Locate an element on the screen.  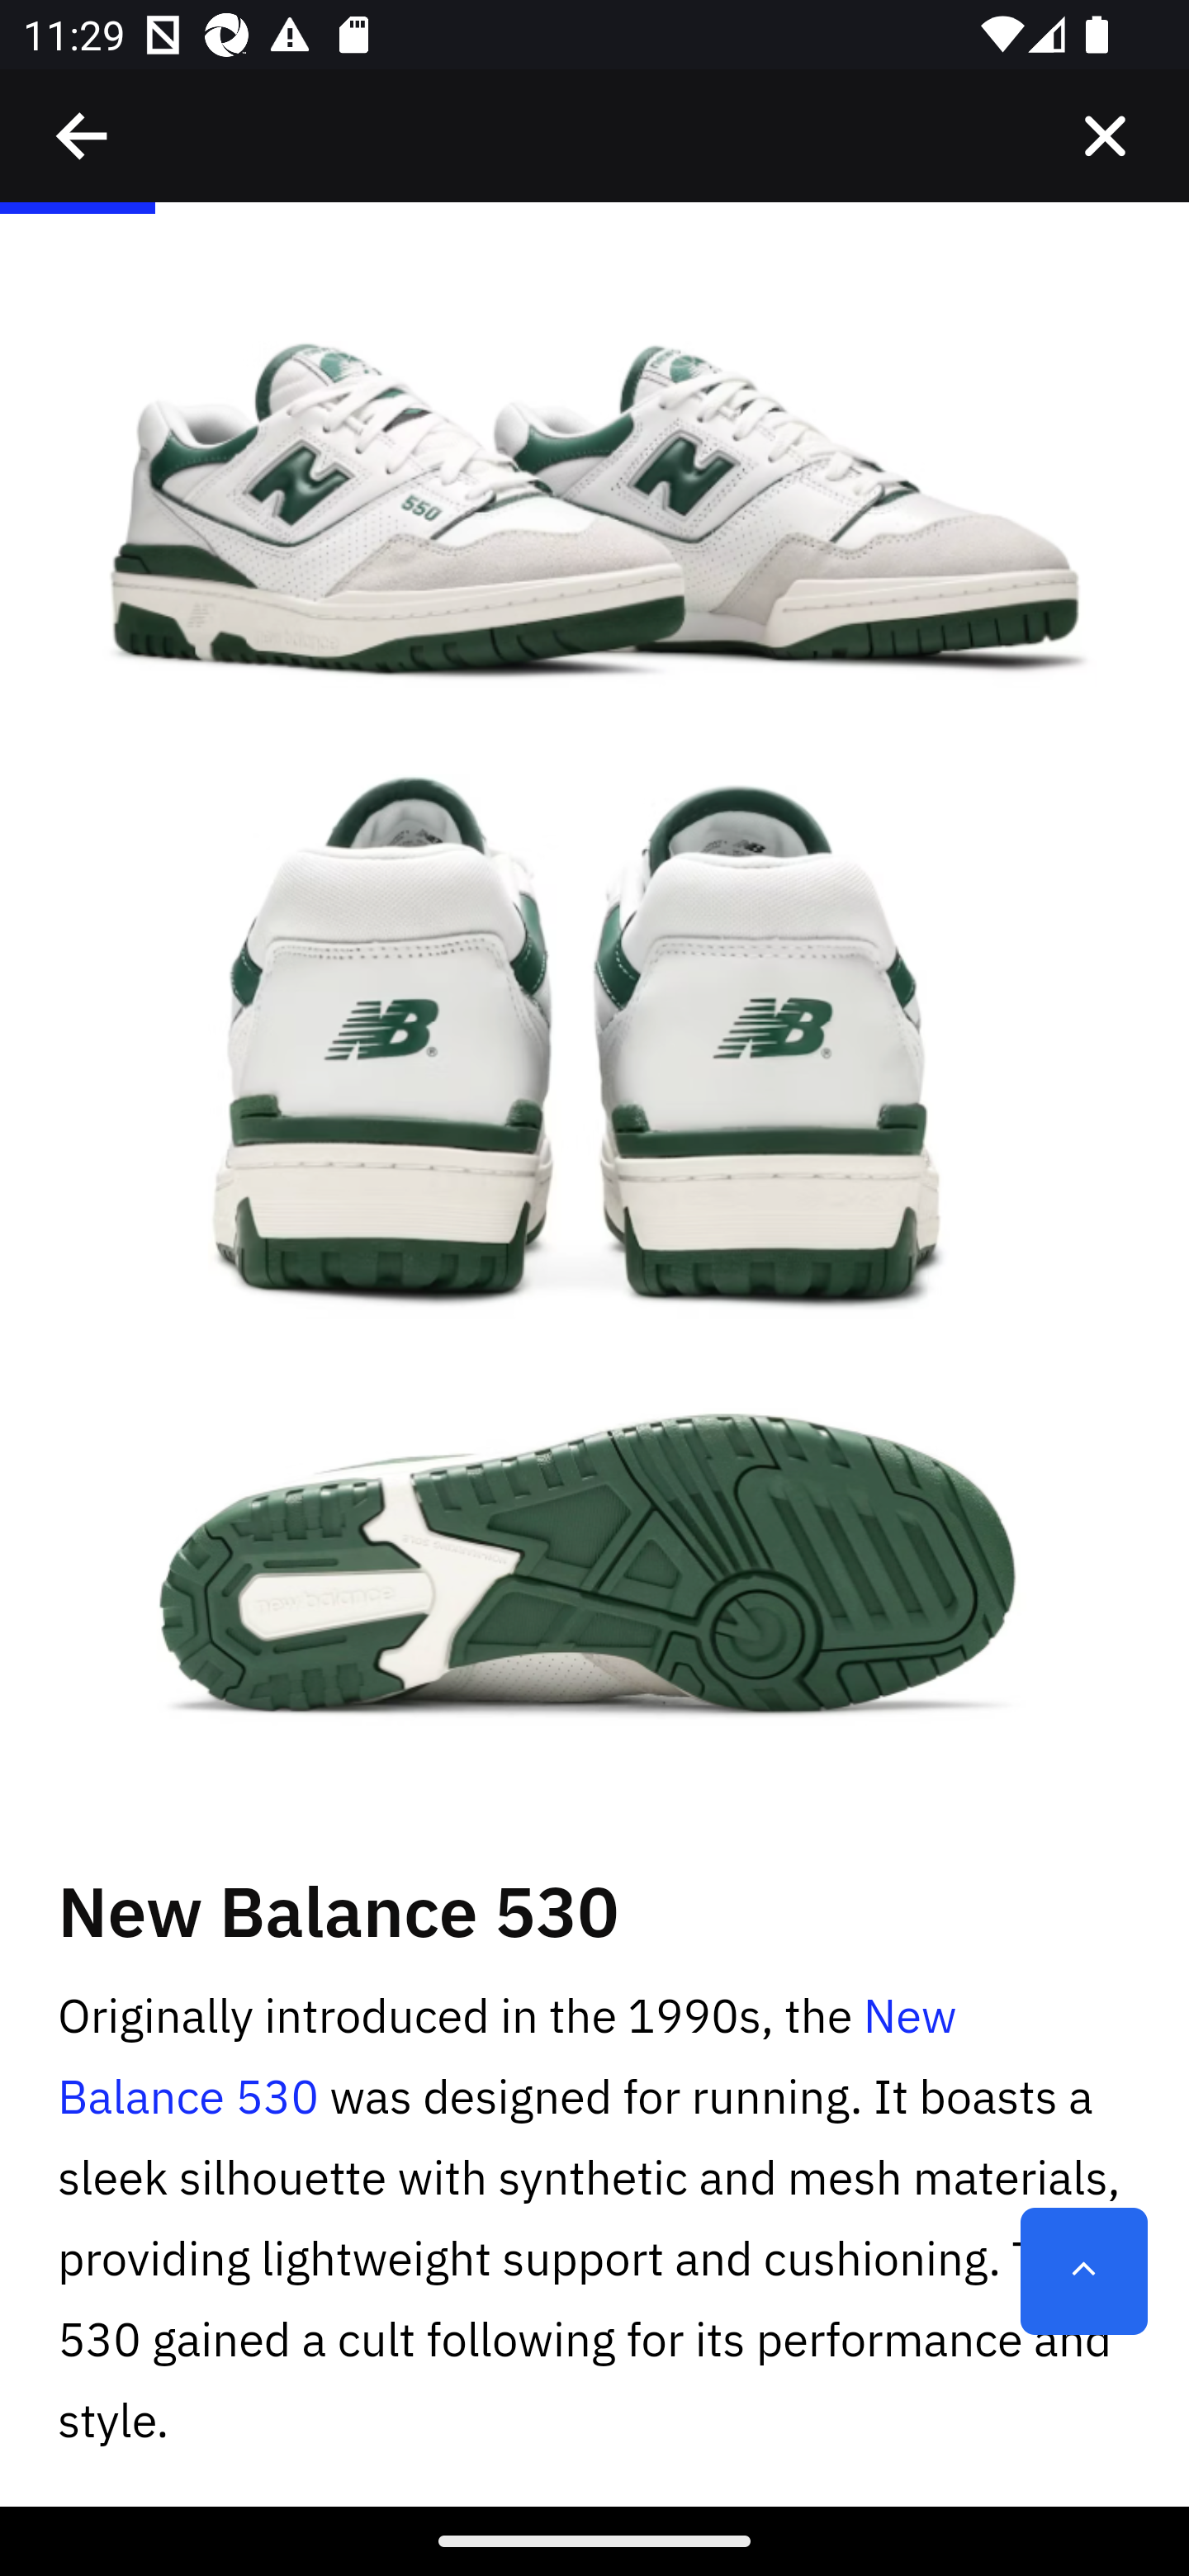
New Balance 530 is located at coordinates (509, 2057).